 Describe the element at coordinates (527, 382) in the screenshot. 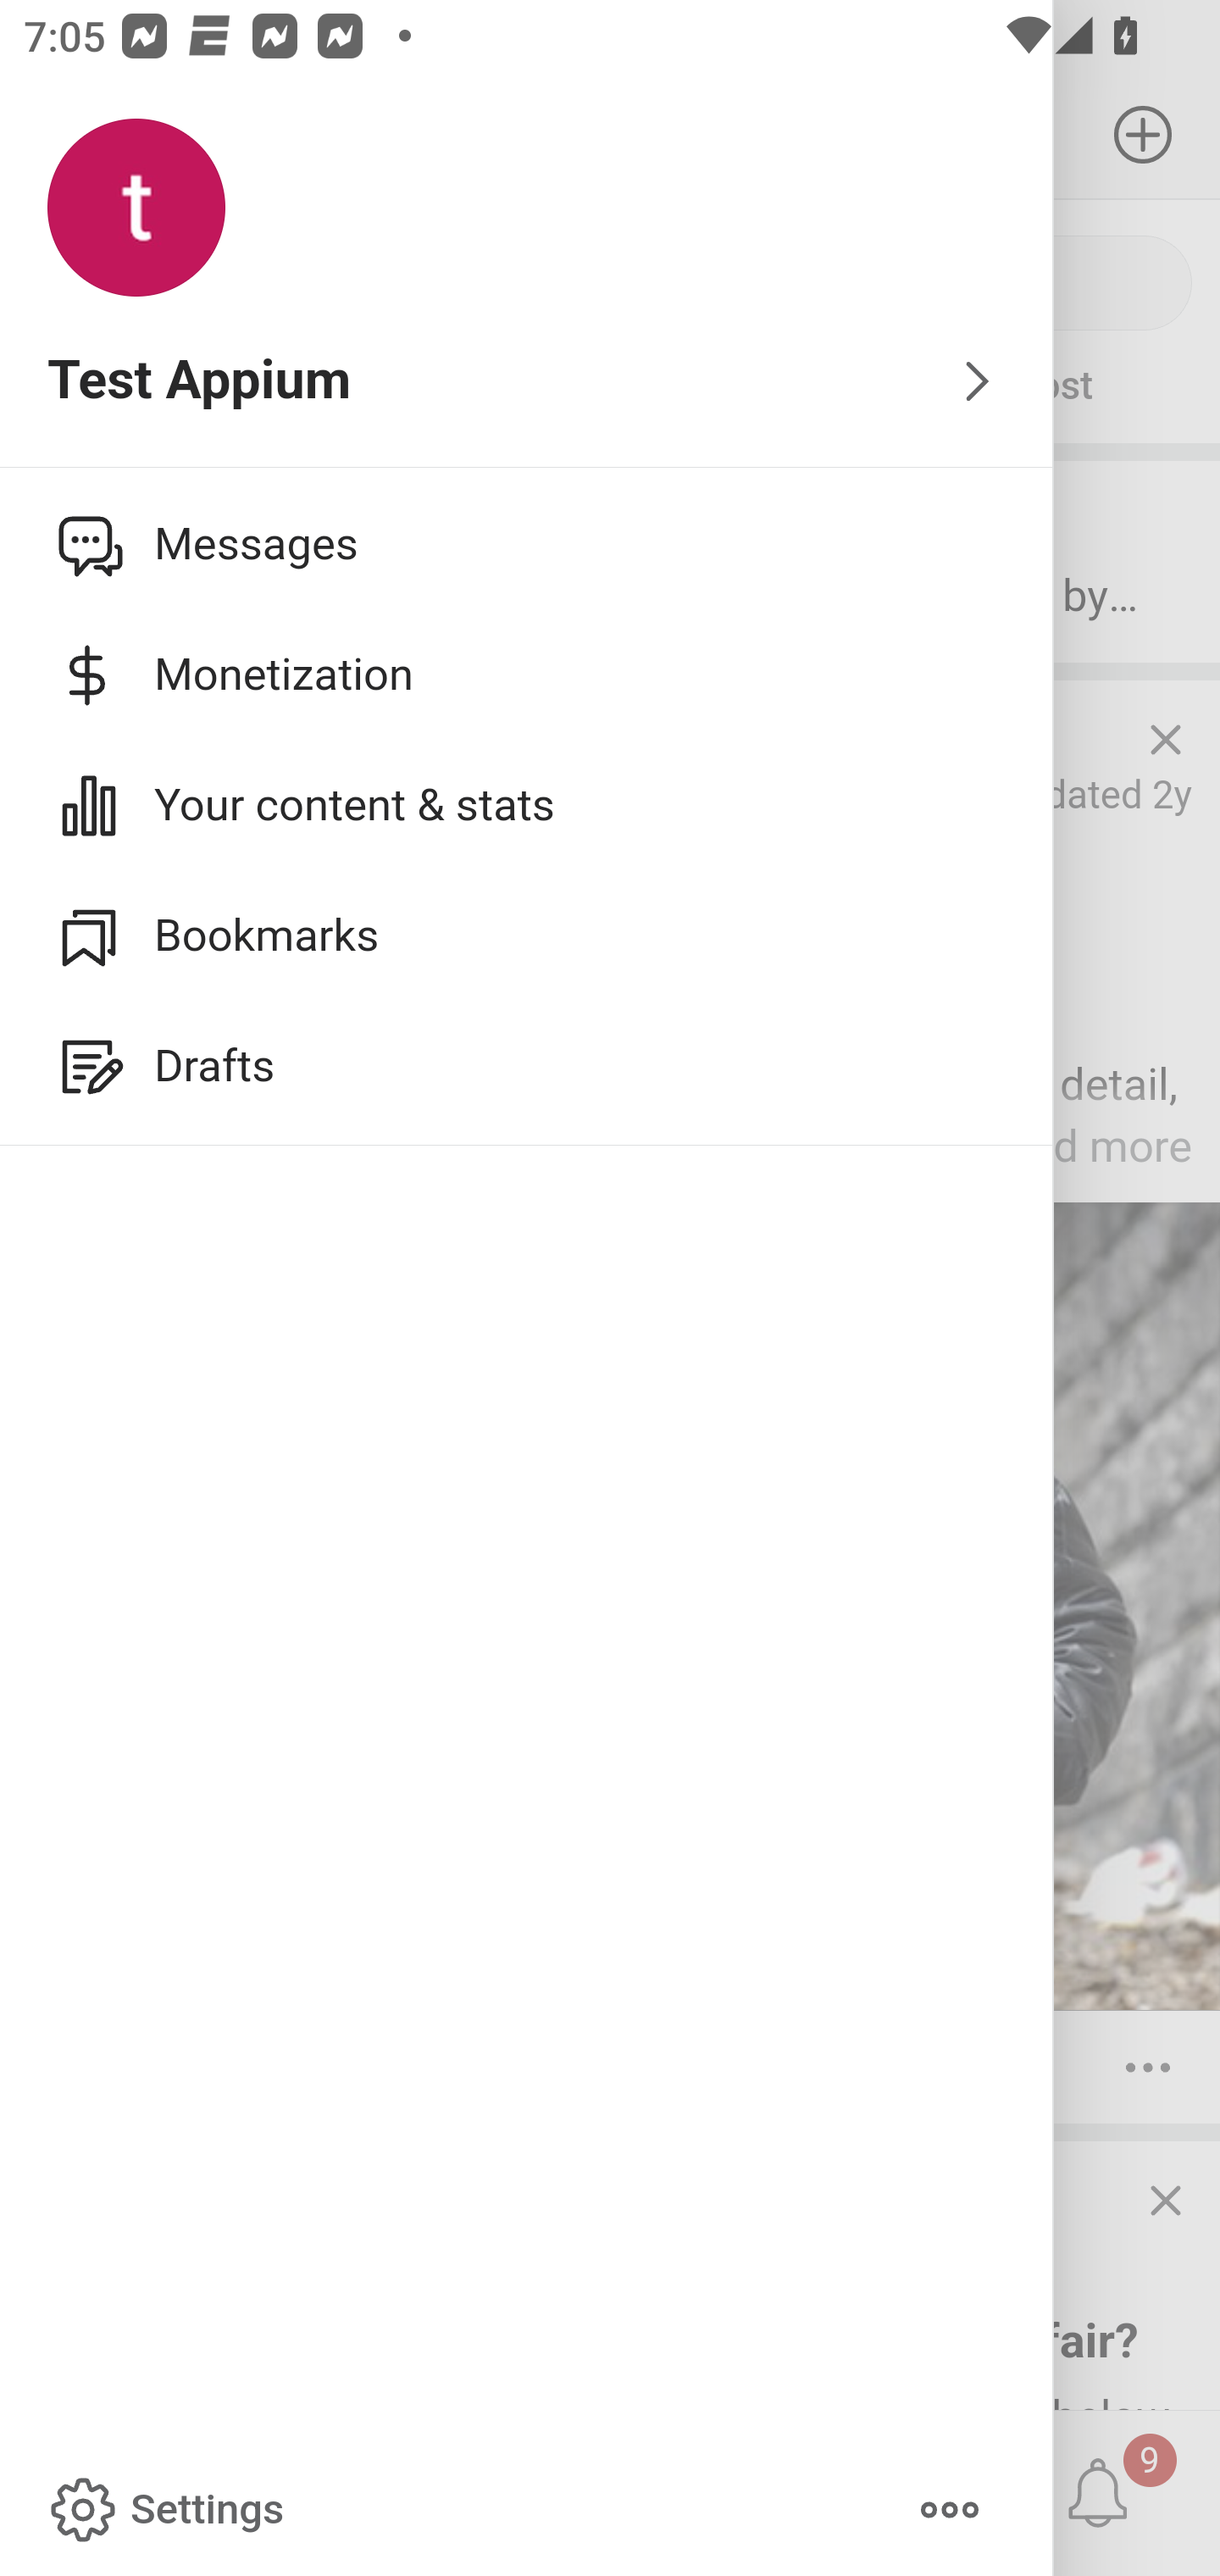

I see `Test Appium` at that location.